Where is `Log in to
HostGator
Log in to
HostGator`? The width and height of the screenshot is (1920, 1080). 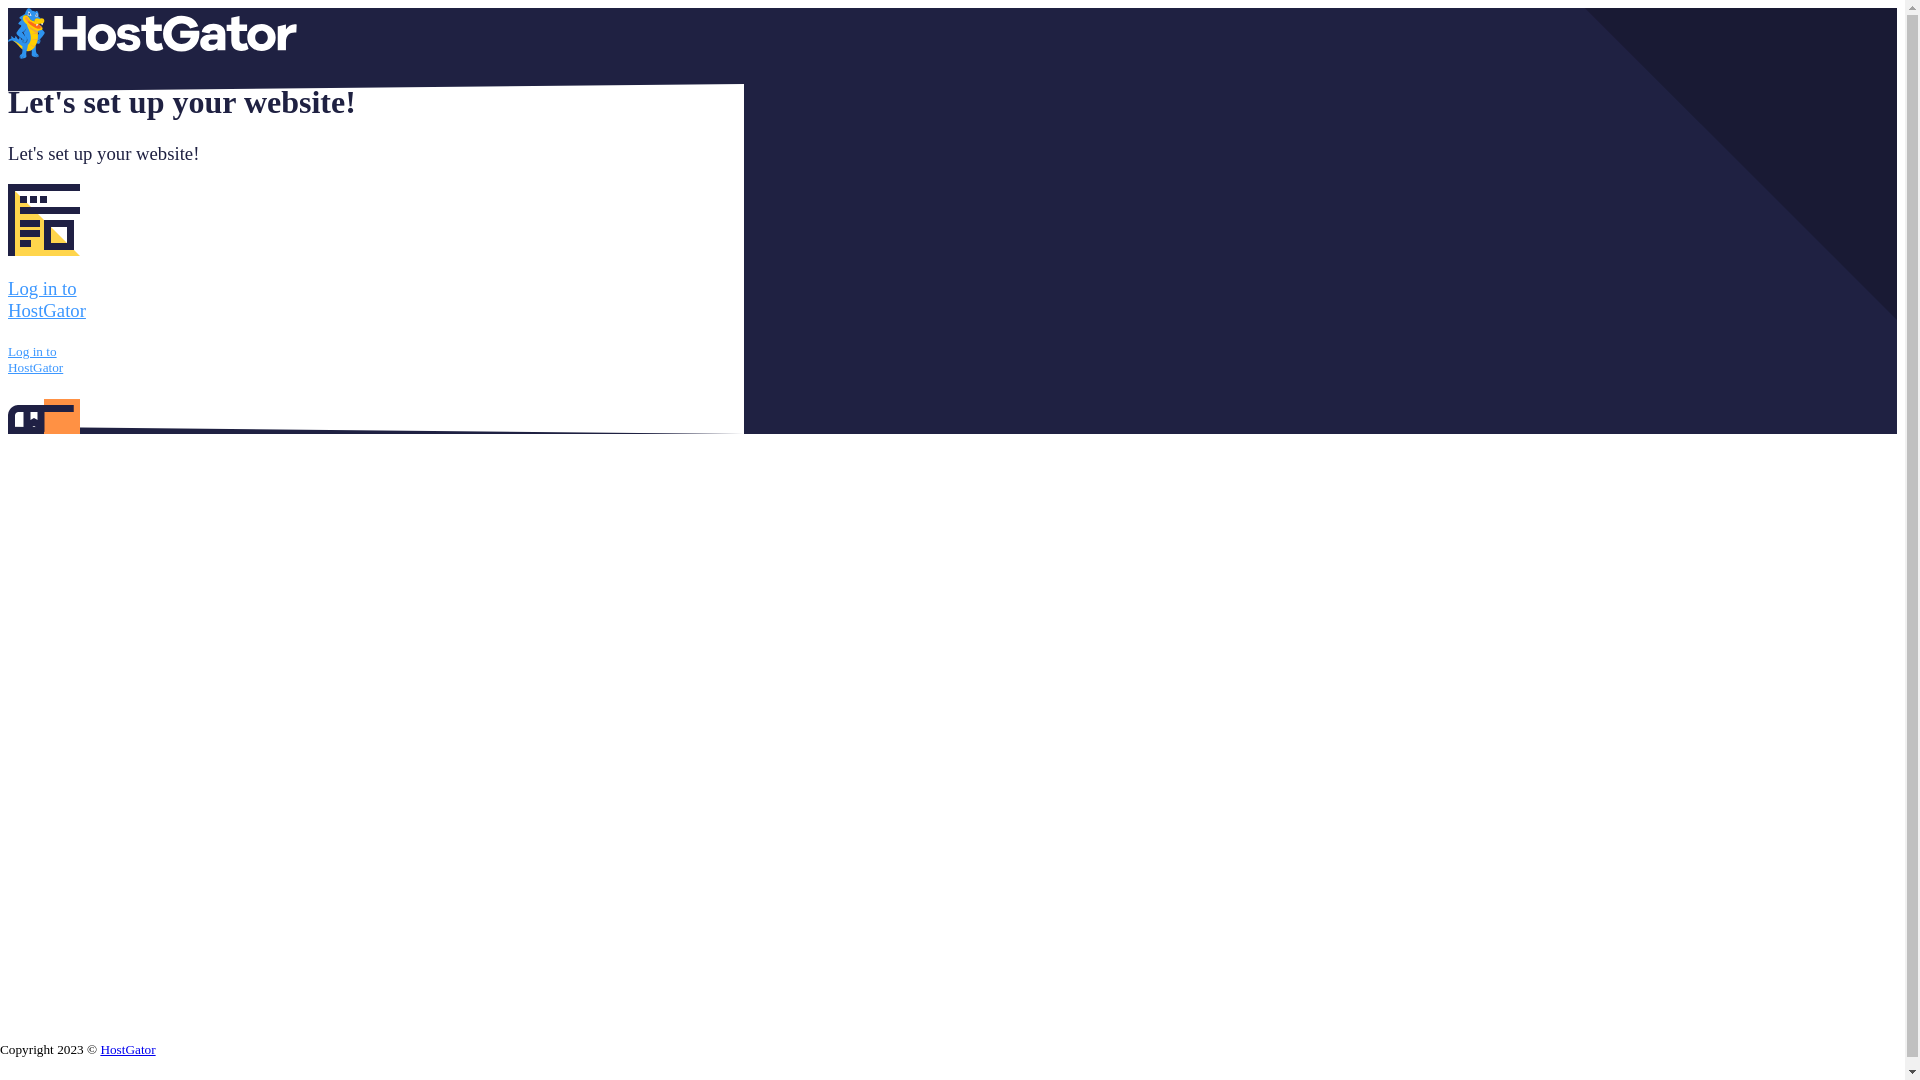
Log in to
HostGator
Log in to
HostGator is located at coordinates (376, 346).